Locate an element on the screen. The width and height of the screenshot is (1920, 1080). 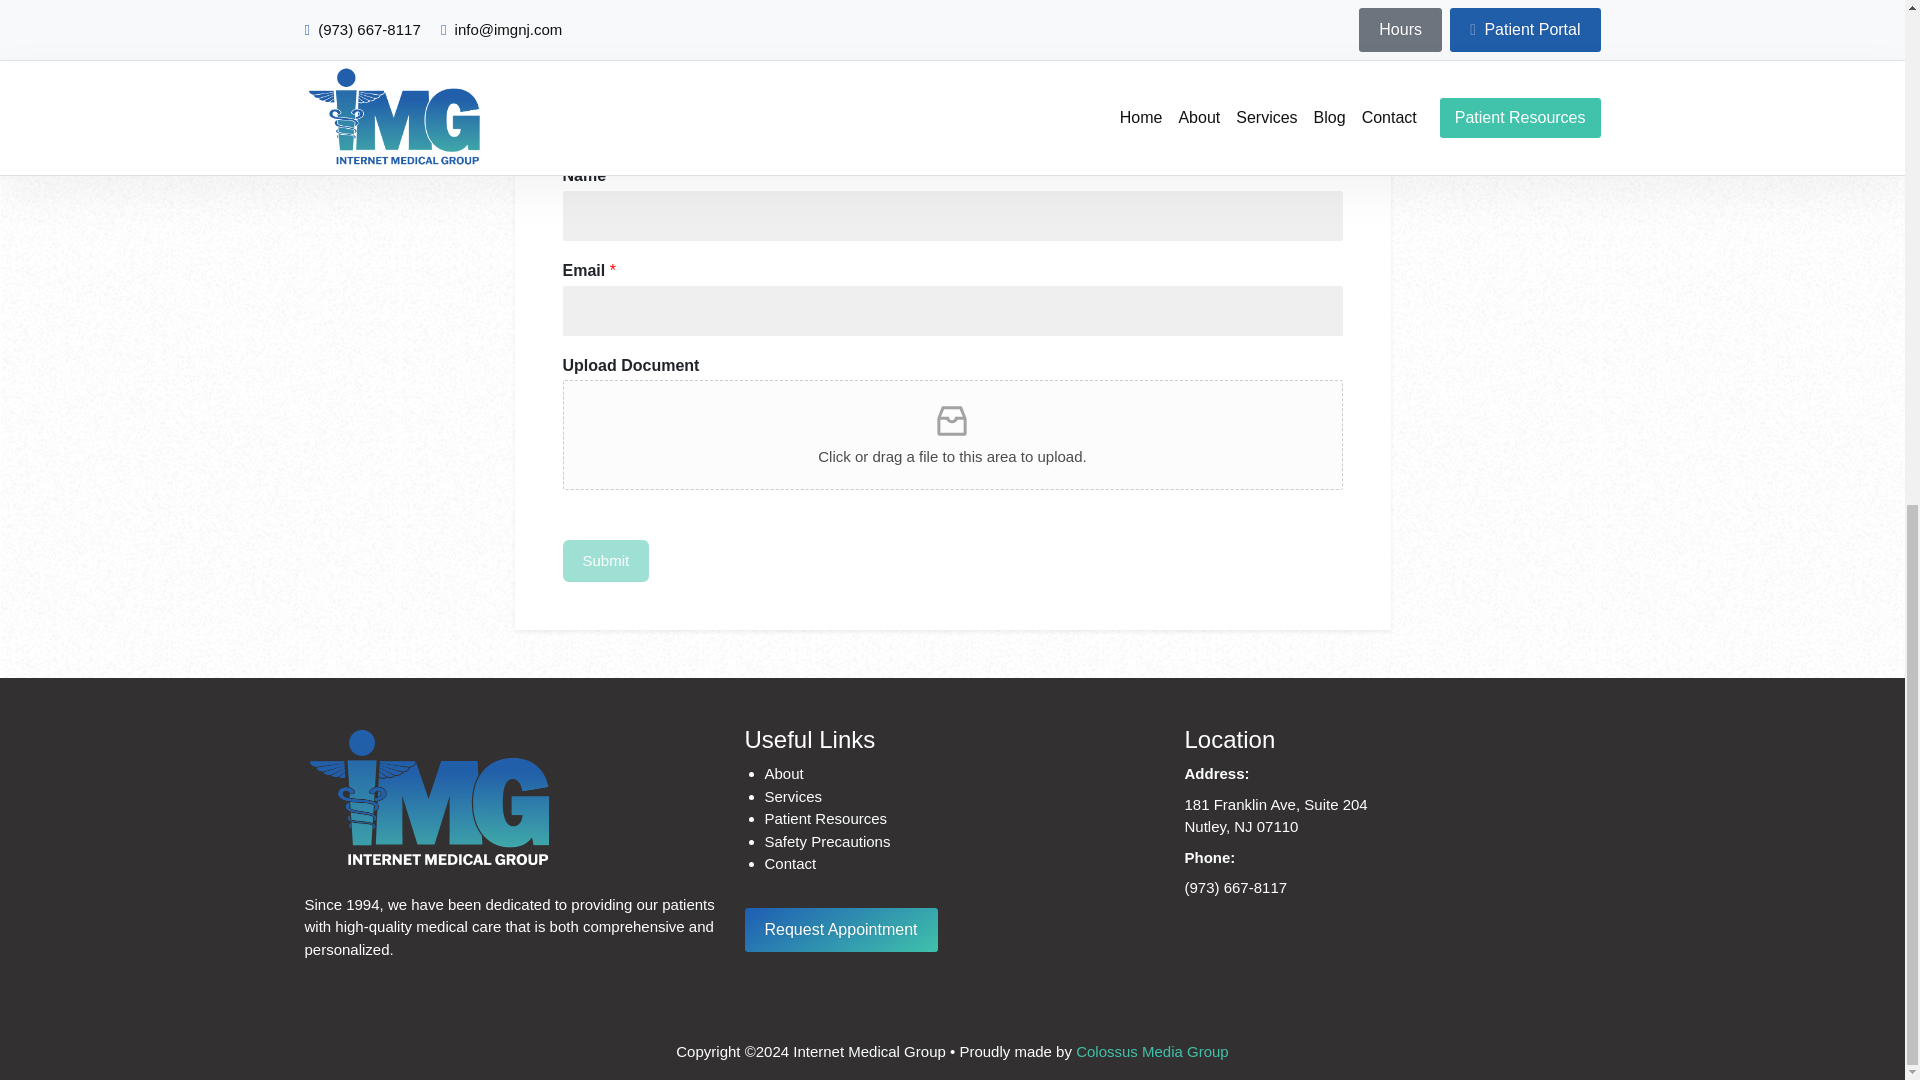
Request Appointment is located at coordinates (1152, 1051).